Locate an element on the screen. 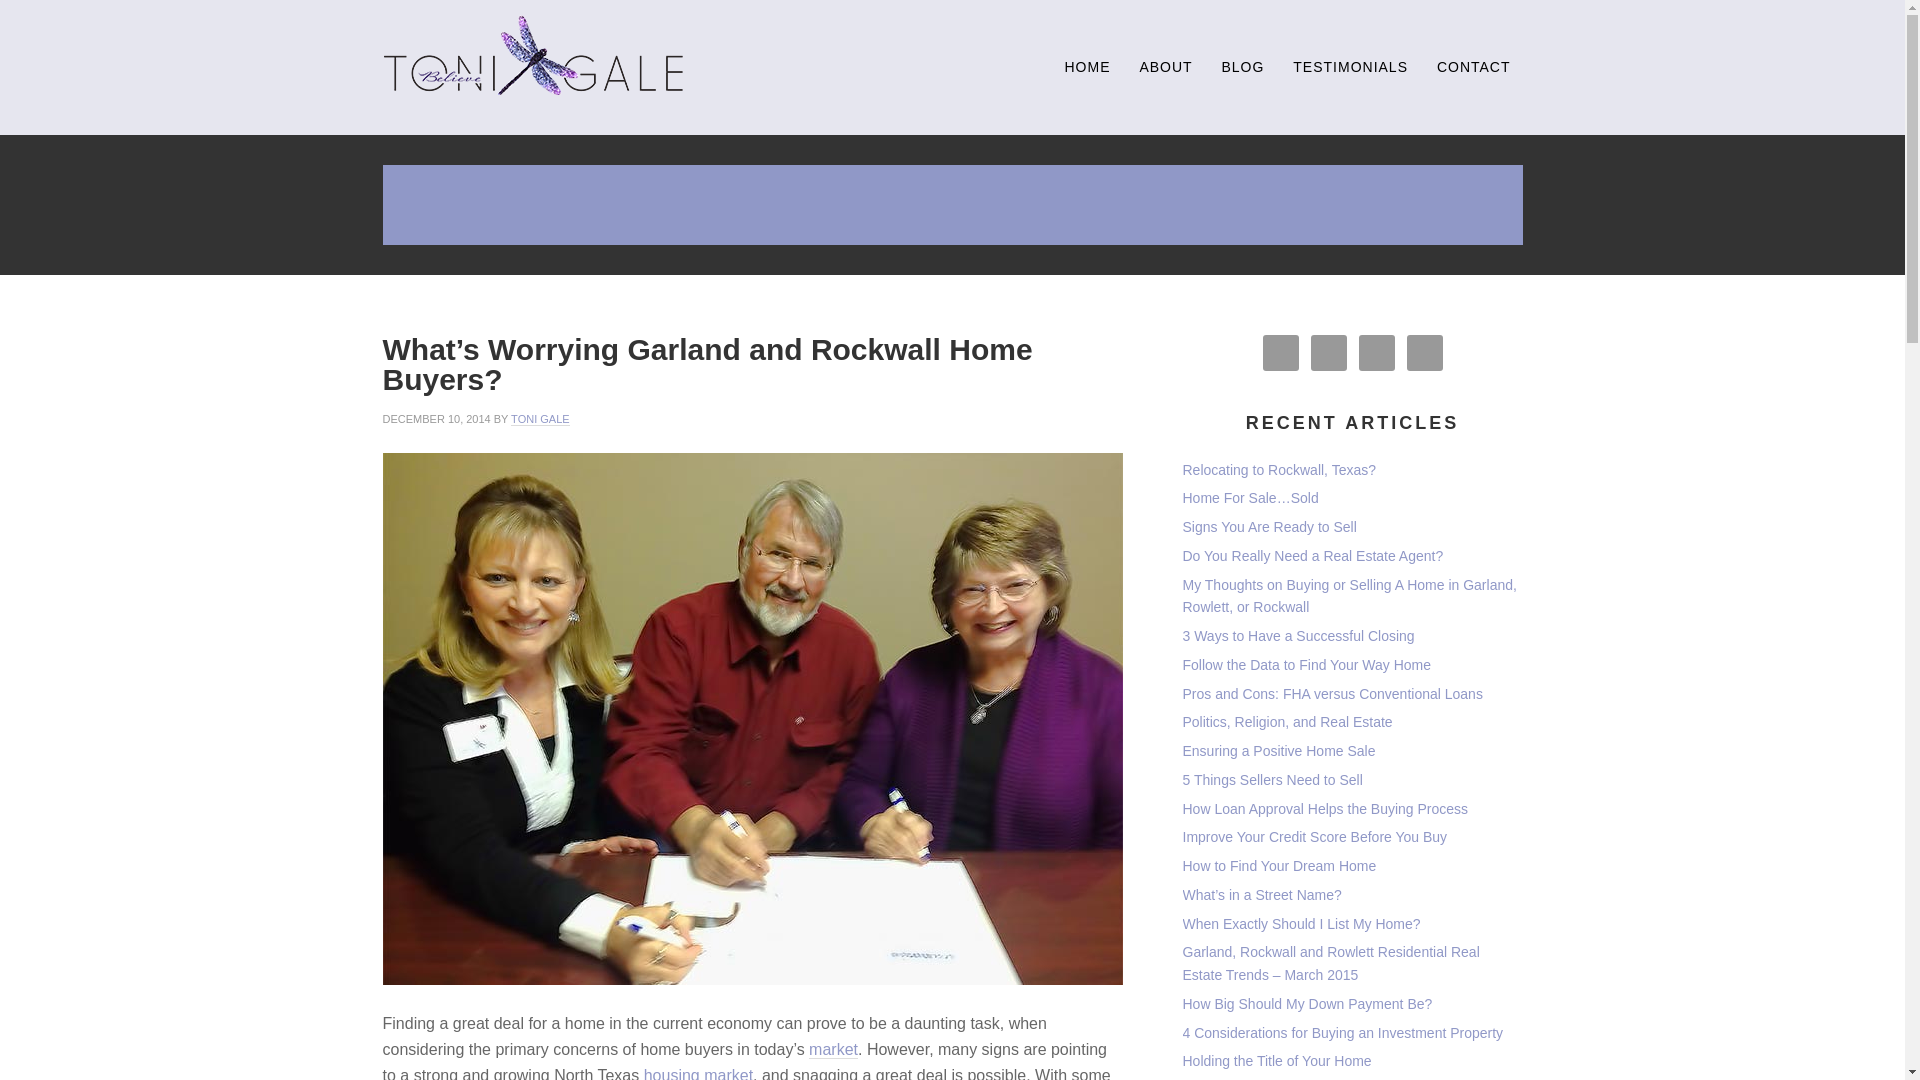 The image size is (1920, 1080). Follow the Data to Find Your Way Home is located at coordinates (1306, 664).